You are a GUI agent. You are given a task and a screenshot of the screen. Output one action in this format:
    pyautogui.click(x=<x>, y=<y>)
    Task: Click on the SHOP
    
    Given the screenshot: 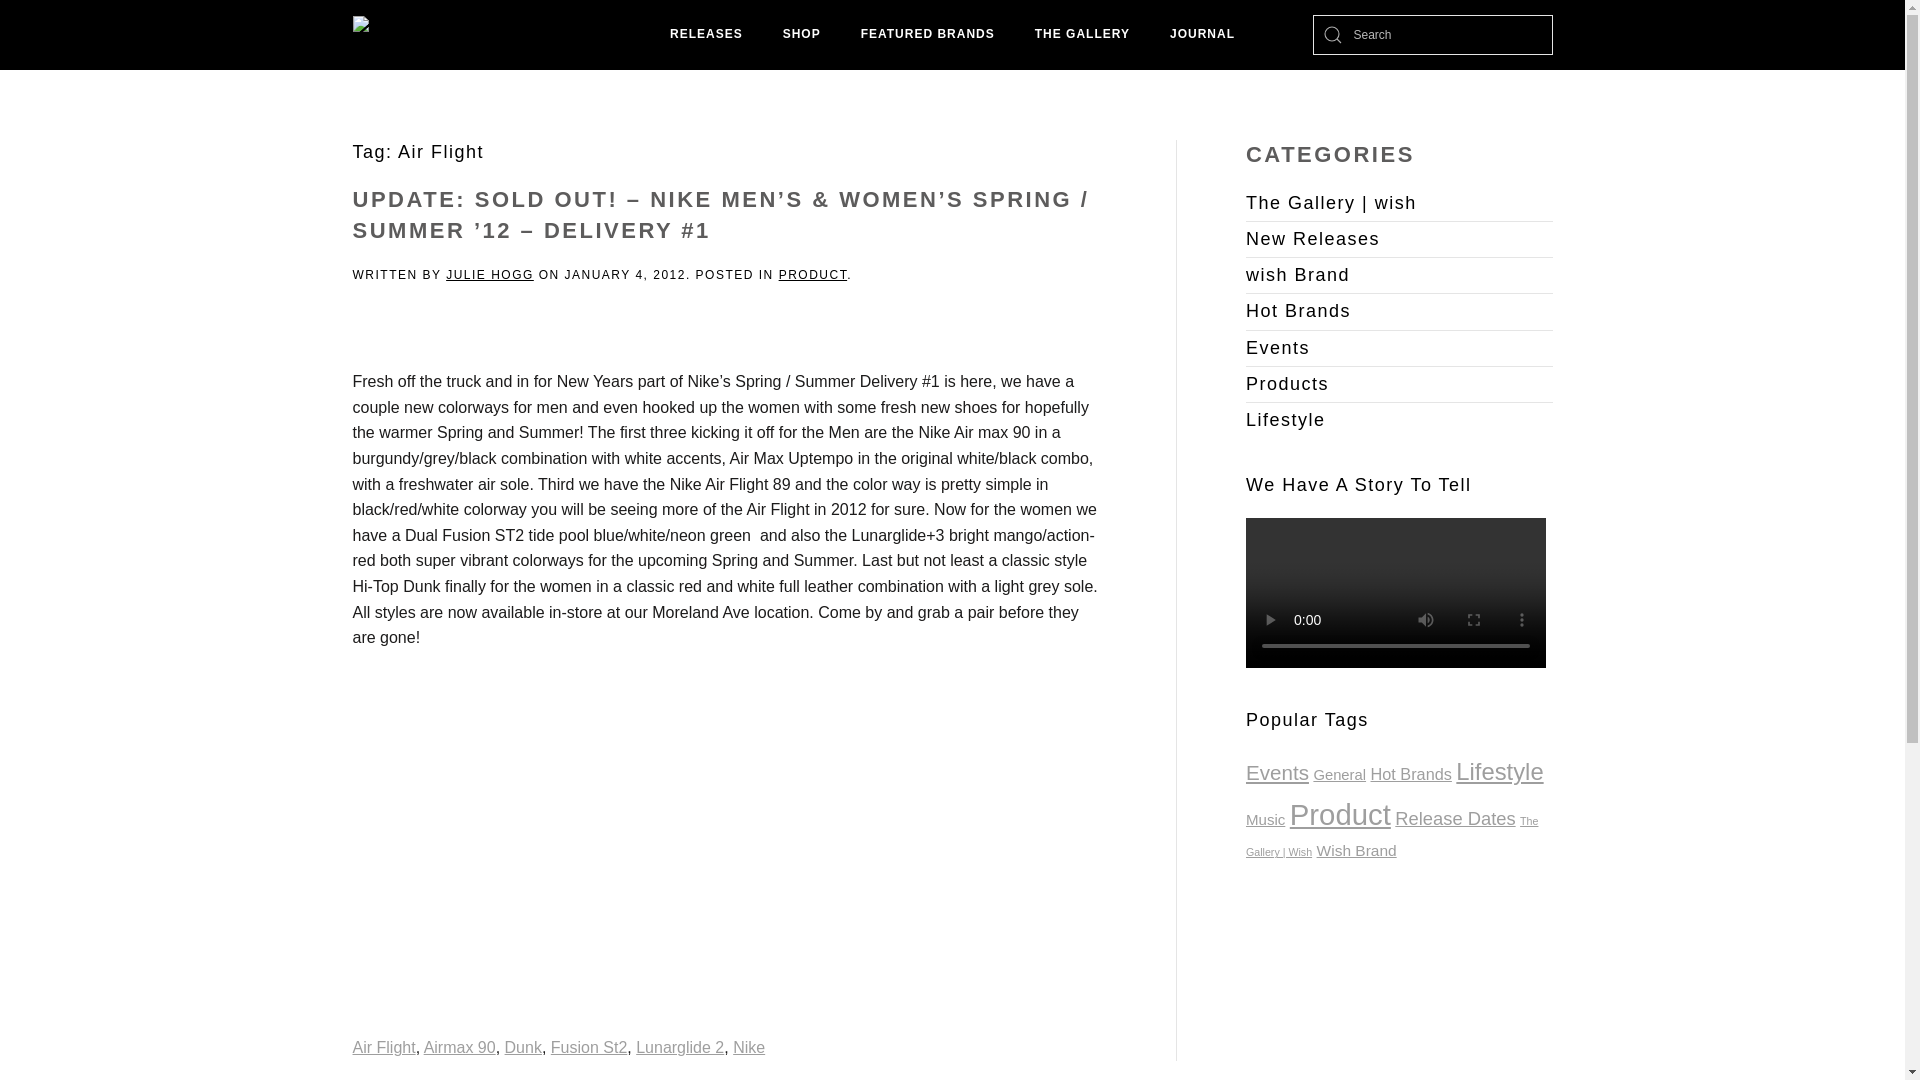 What is the action you would take?
    pyautogui.click(x=801, y=35)
    